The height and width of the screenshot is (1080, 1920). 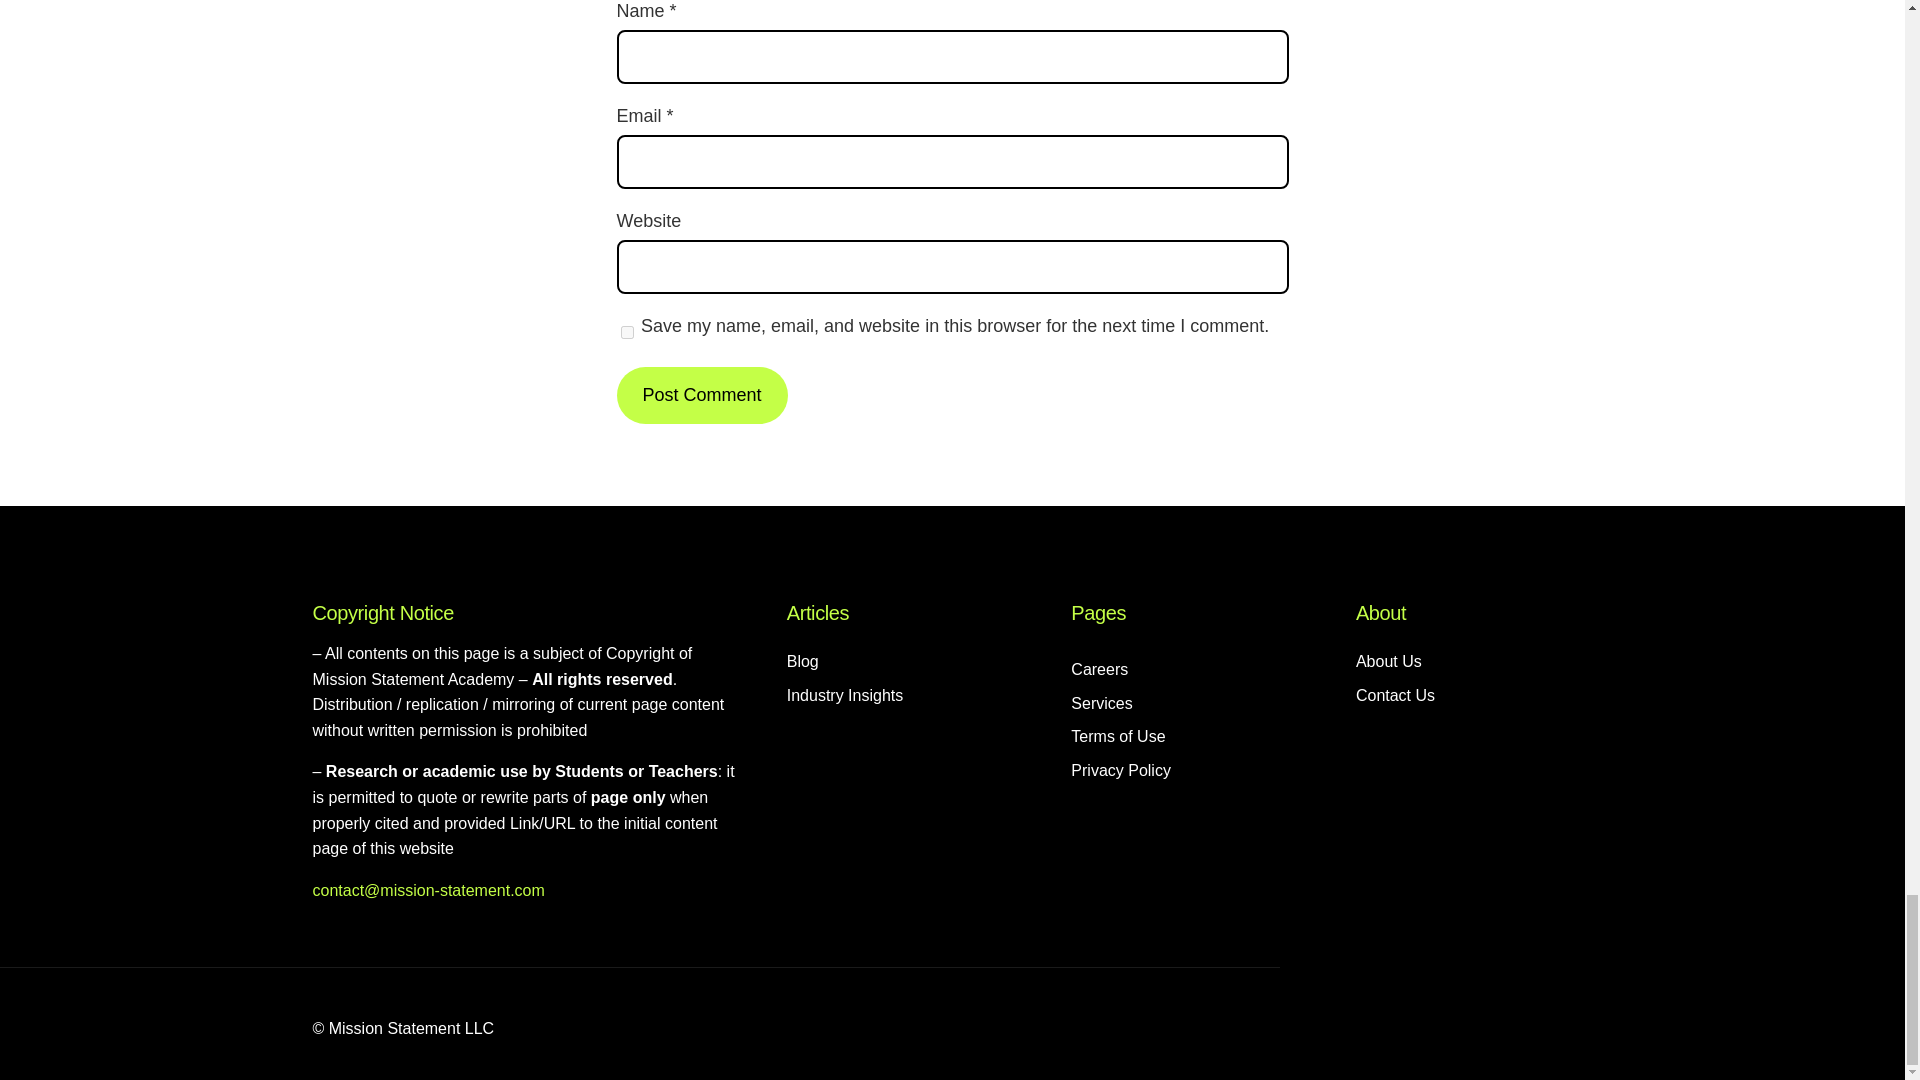 I want to click on yes, so click(x=626, y=332).